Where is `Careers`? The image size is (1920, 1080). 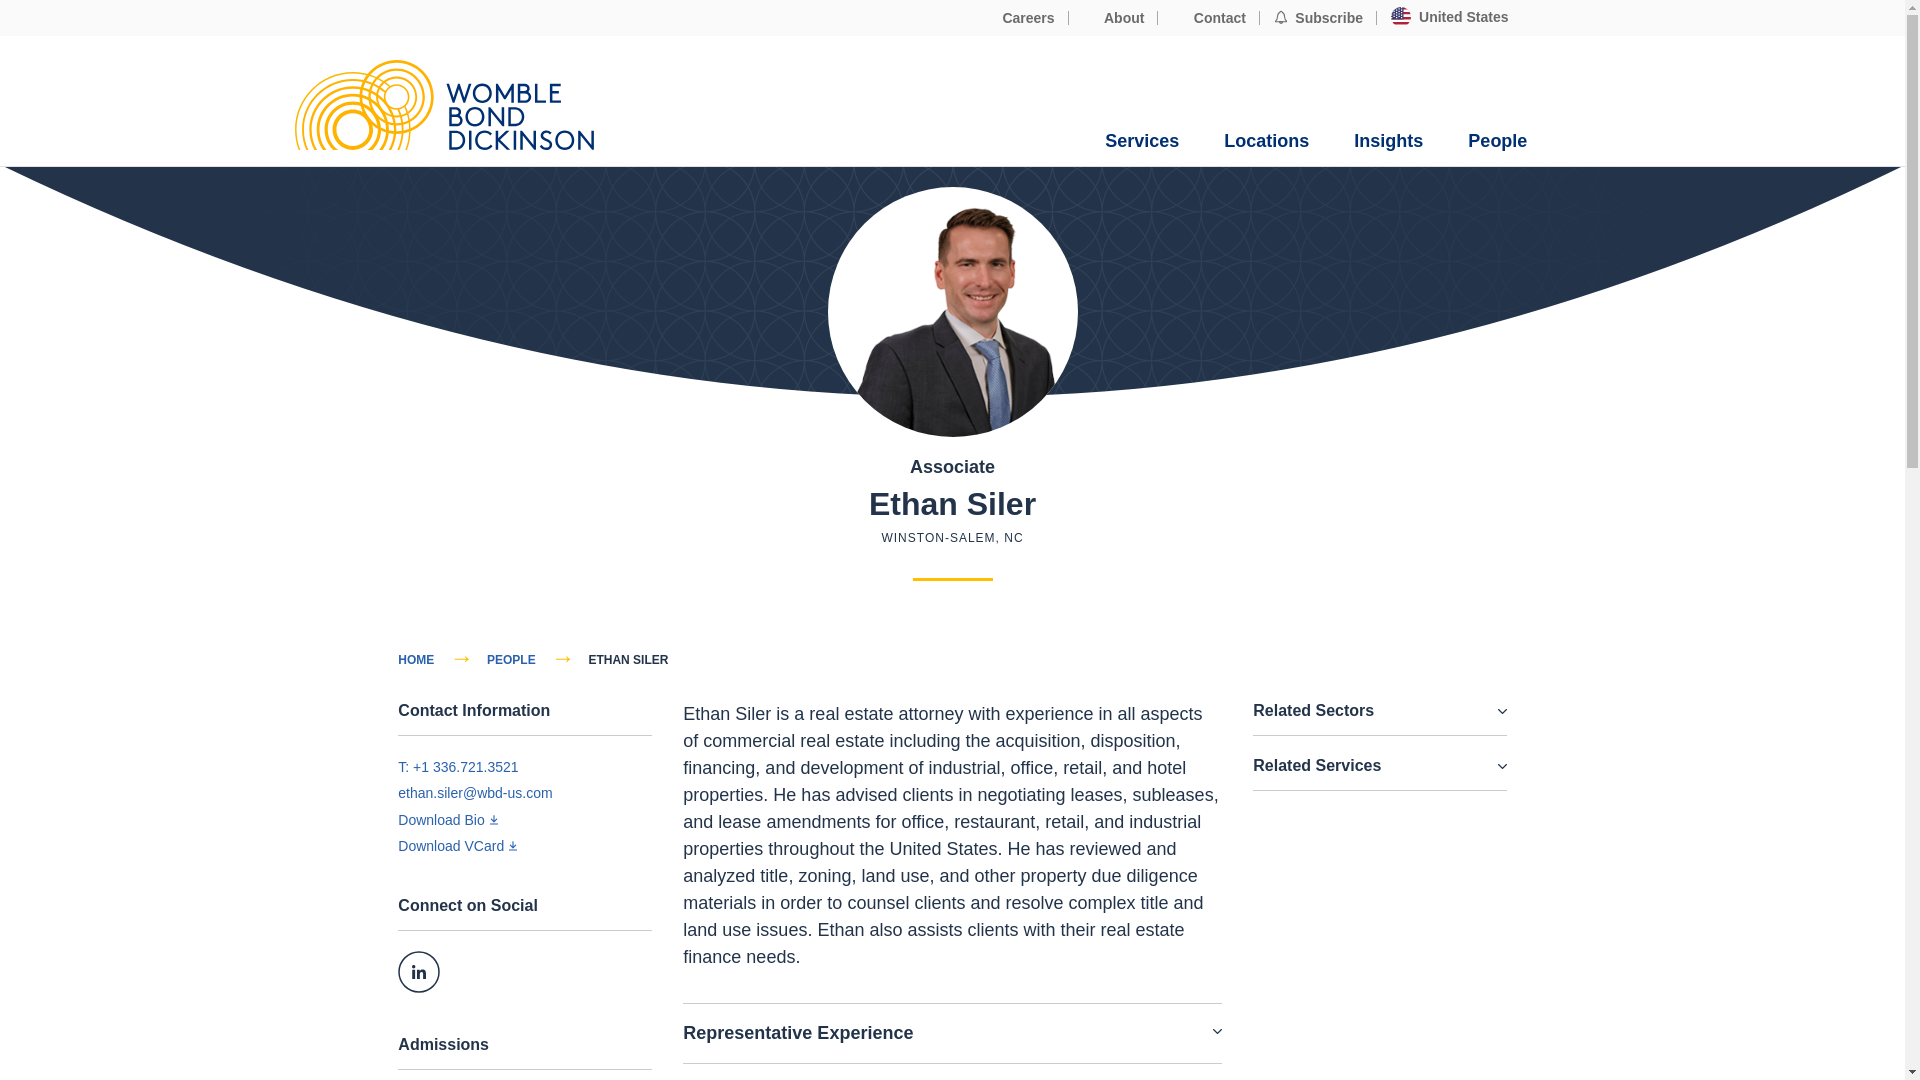
Careers is located at coordinates (1018, 18).